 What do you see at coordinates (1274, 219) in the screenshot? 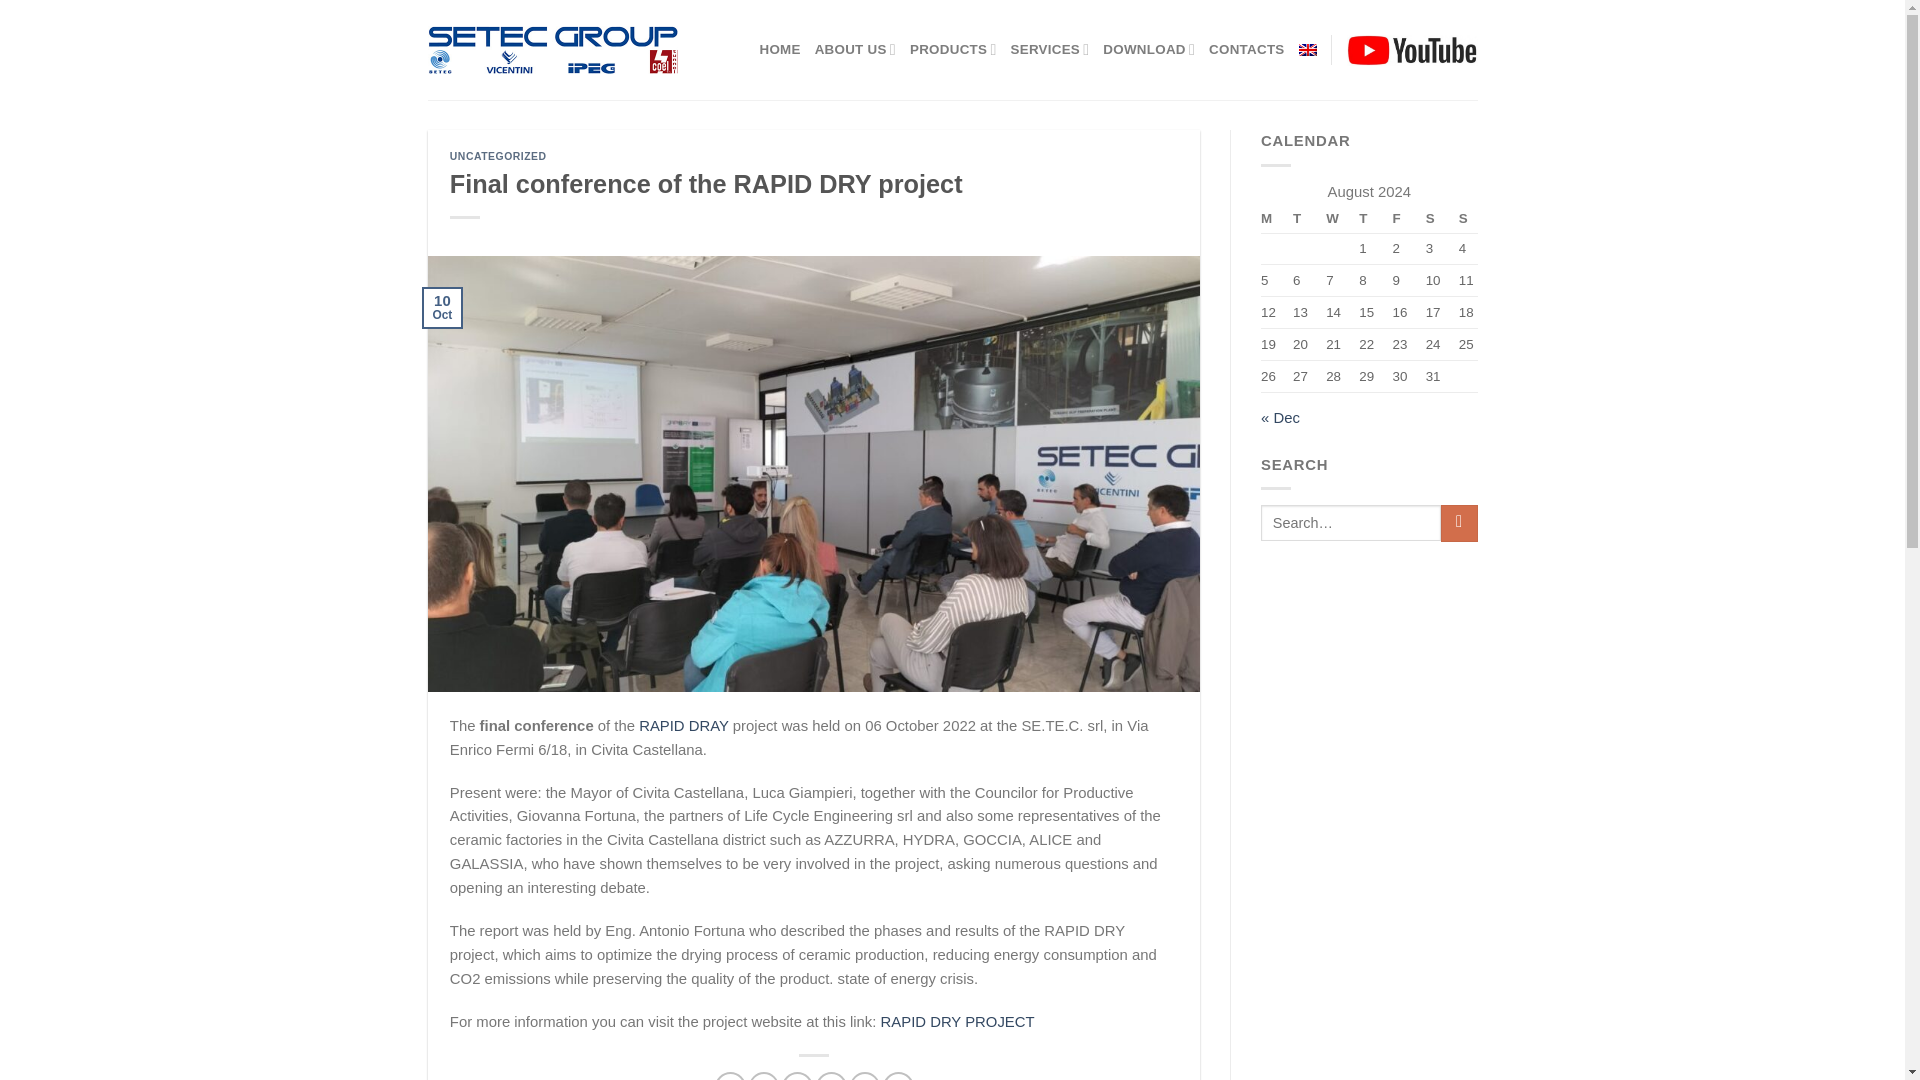
I see `Monday` at bounding box center [1274, 219].